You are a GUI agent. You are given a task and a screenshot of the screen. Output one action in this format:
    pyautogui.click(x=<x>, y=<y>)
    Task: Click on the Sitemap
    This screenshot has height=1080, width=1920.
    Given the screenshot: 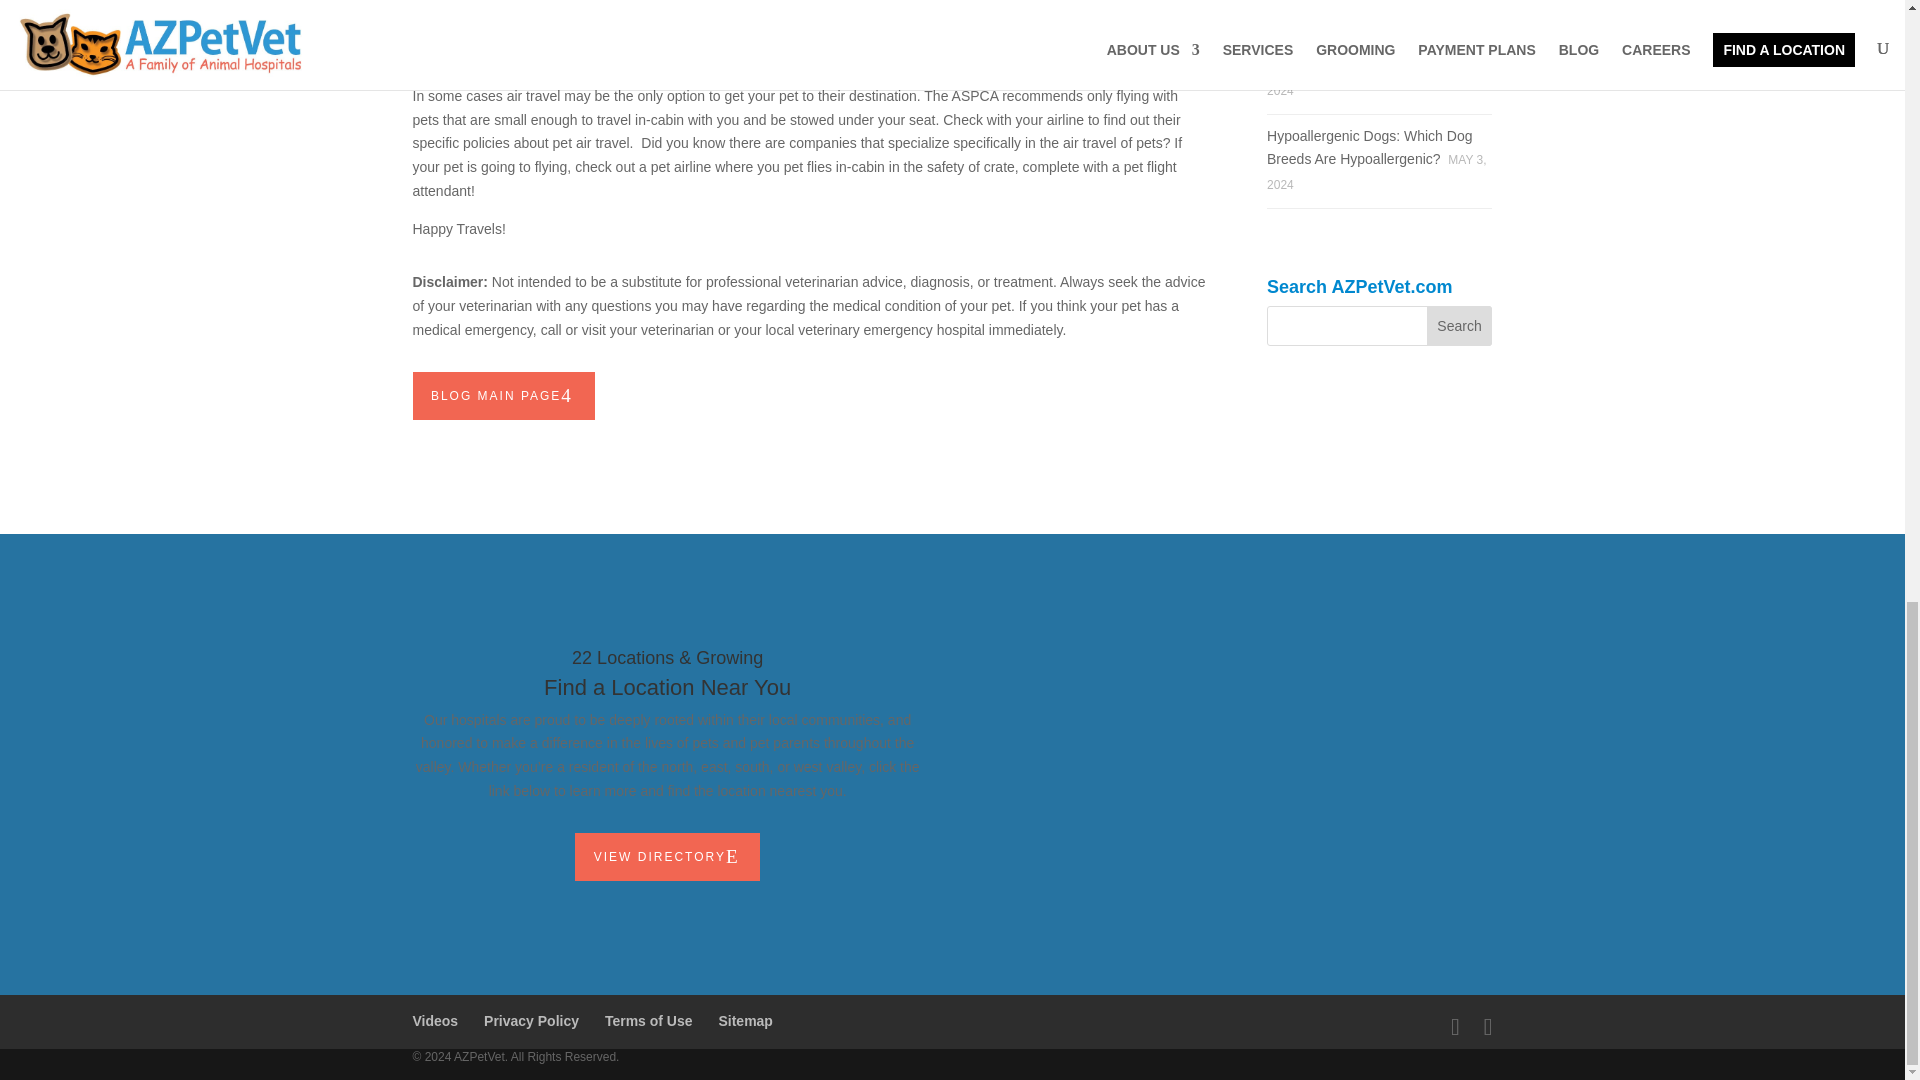 What is the action you would take?
    pyautogui.click(x=744, y=1021)
    